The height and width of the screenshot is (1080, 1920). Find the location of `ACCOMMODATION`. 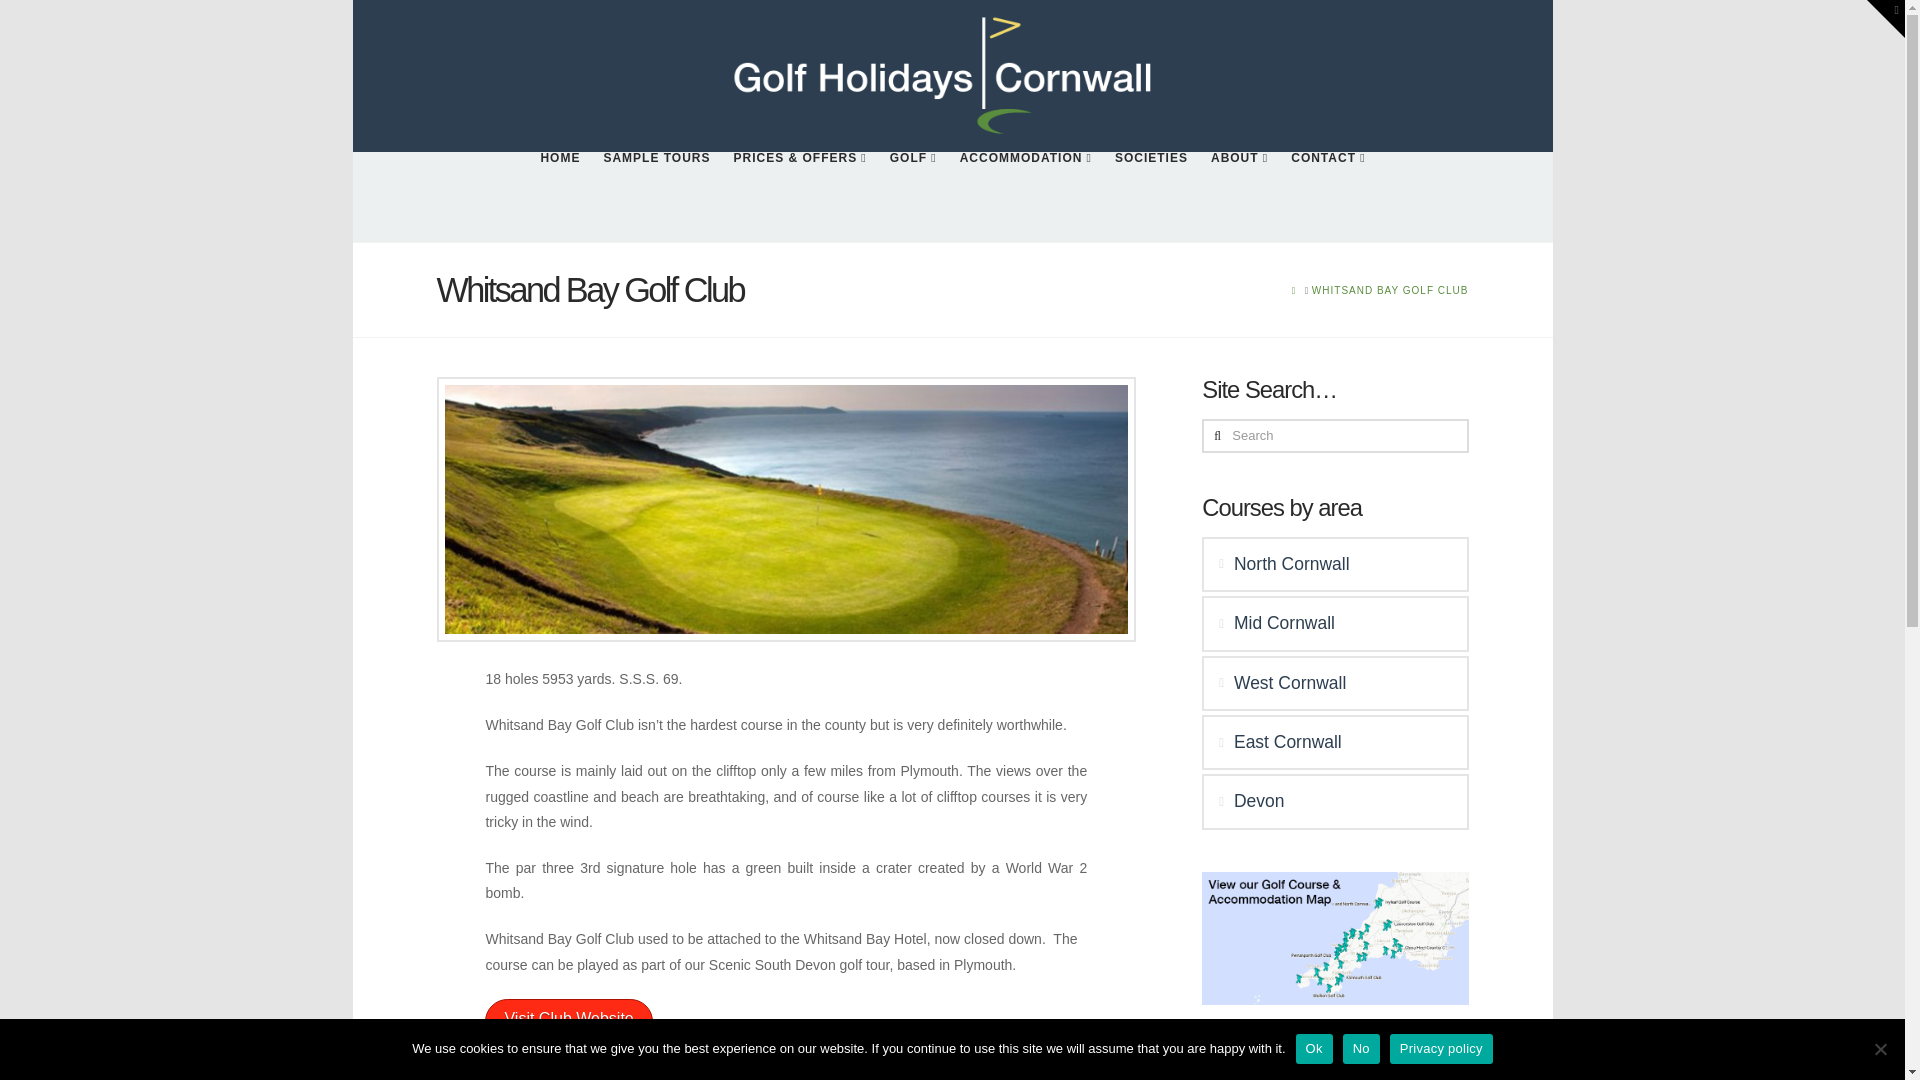

ACCOMMODATION is located at coordinates (1025, 196).